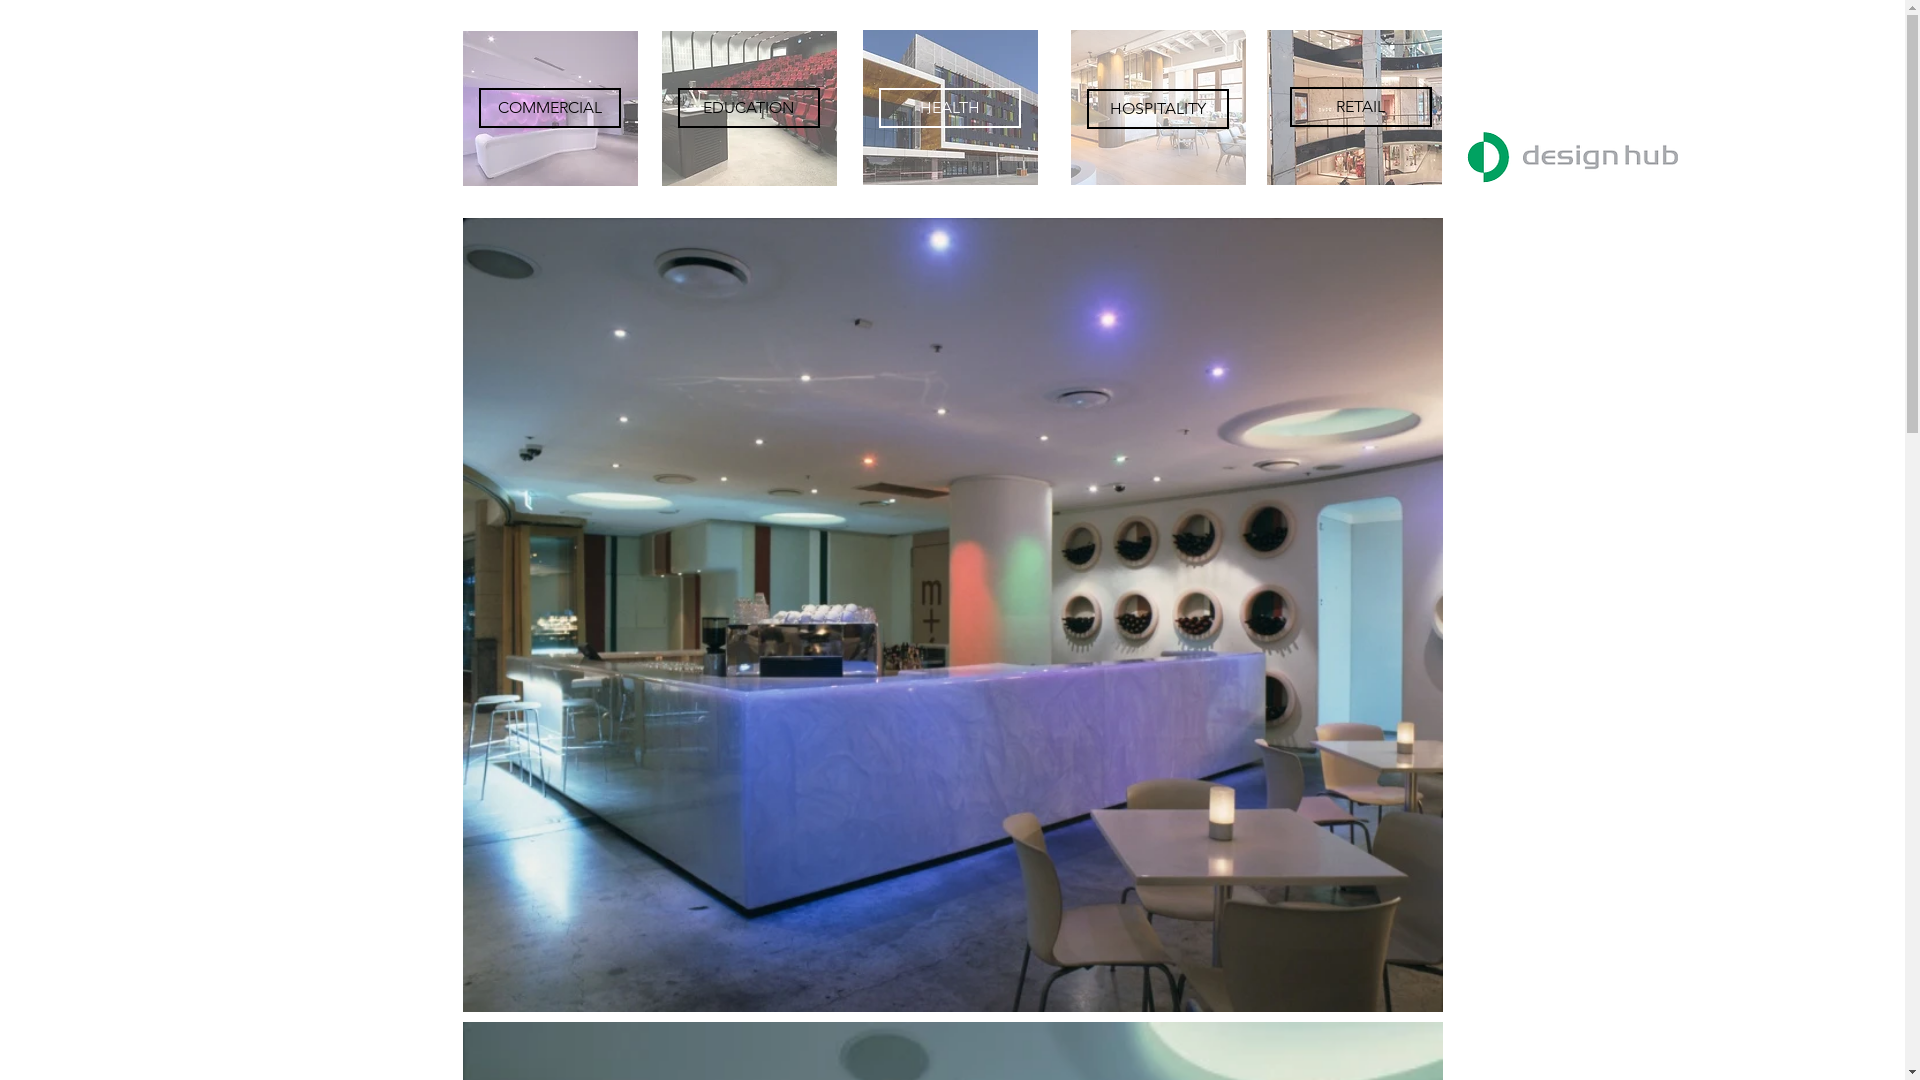 The height and width of the screenshot is (1080, 1920). What do you see at coordinates (549, 108) in the screenshot?
I see `COMMERCIAL` at bounding box center [549, 108].